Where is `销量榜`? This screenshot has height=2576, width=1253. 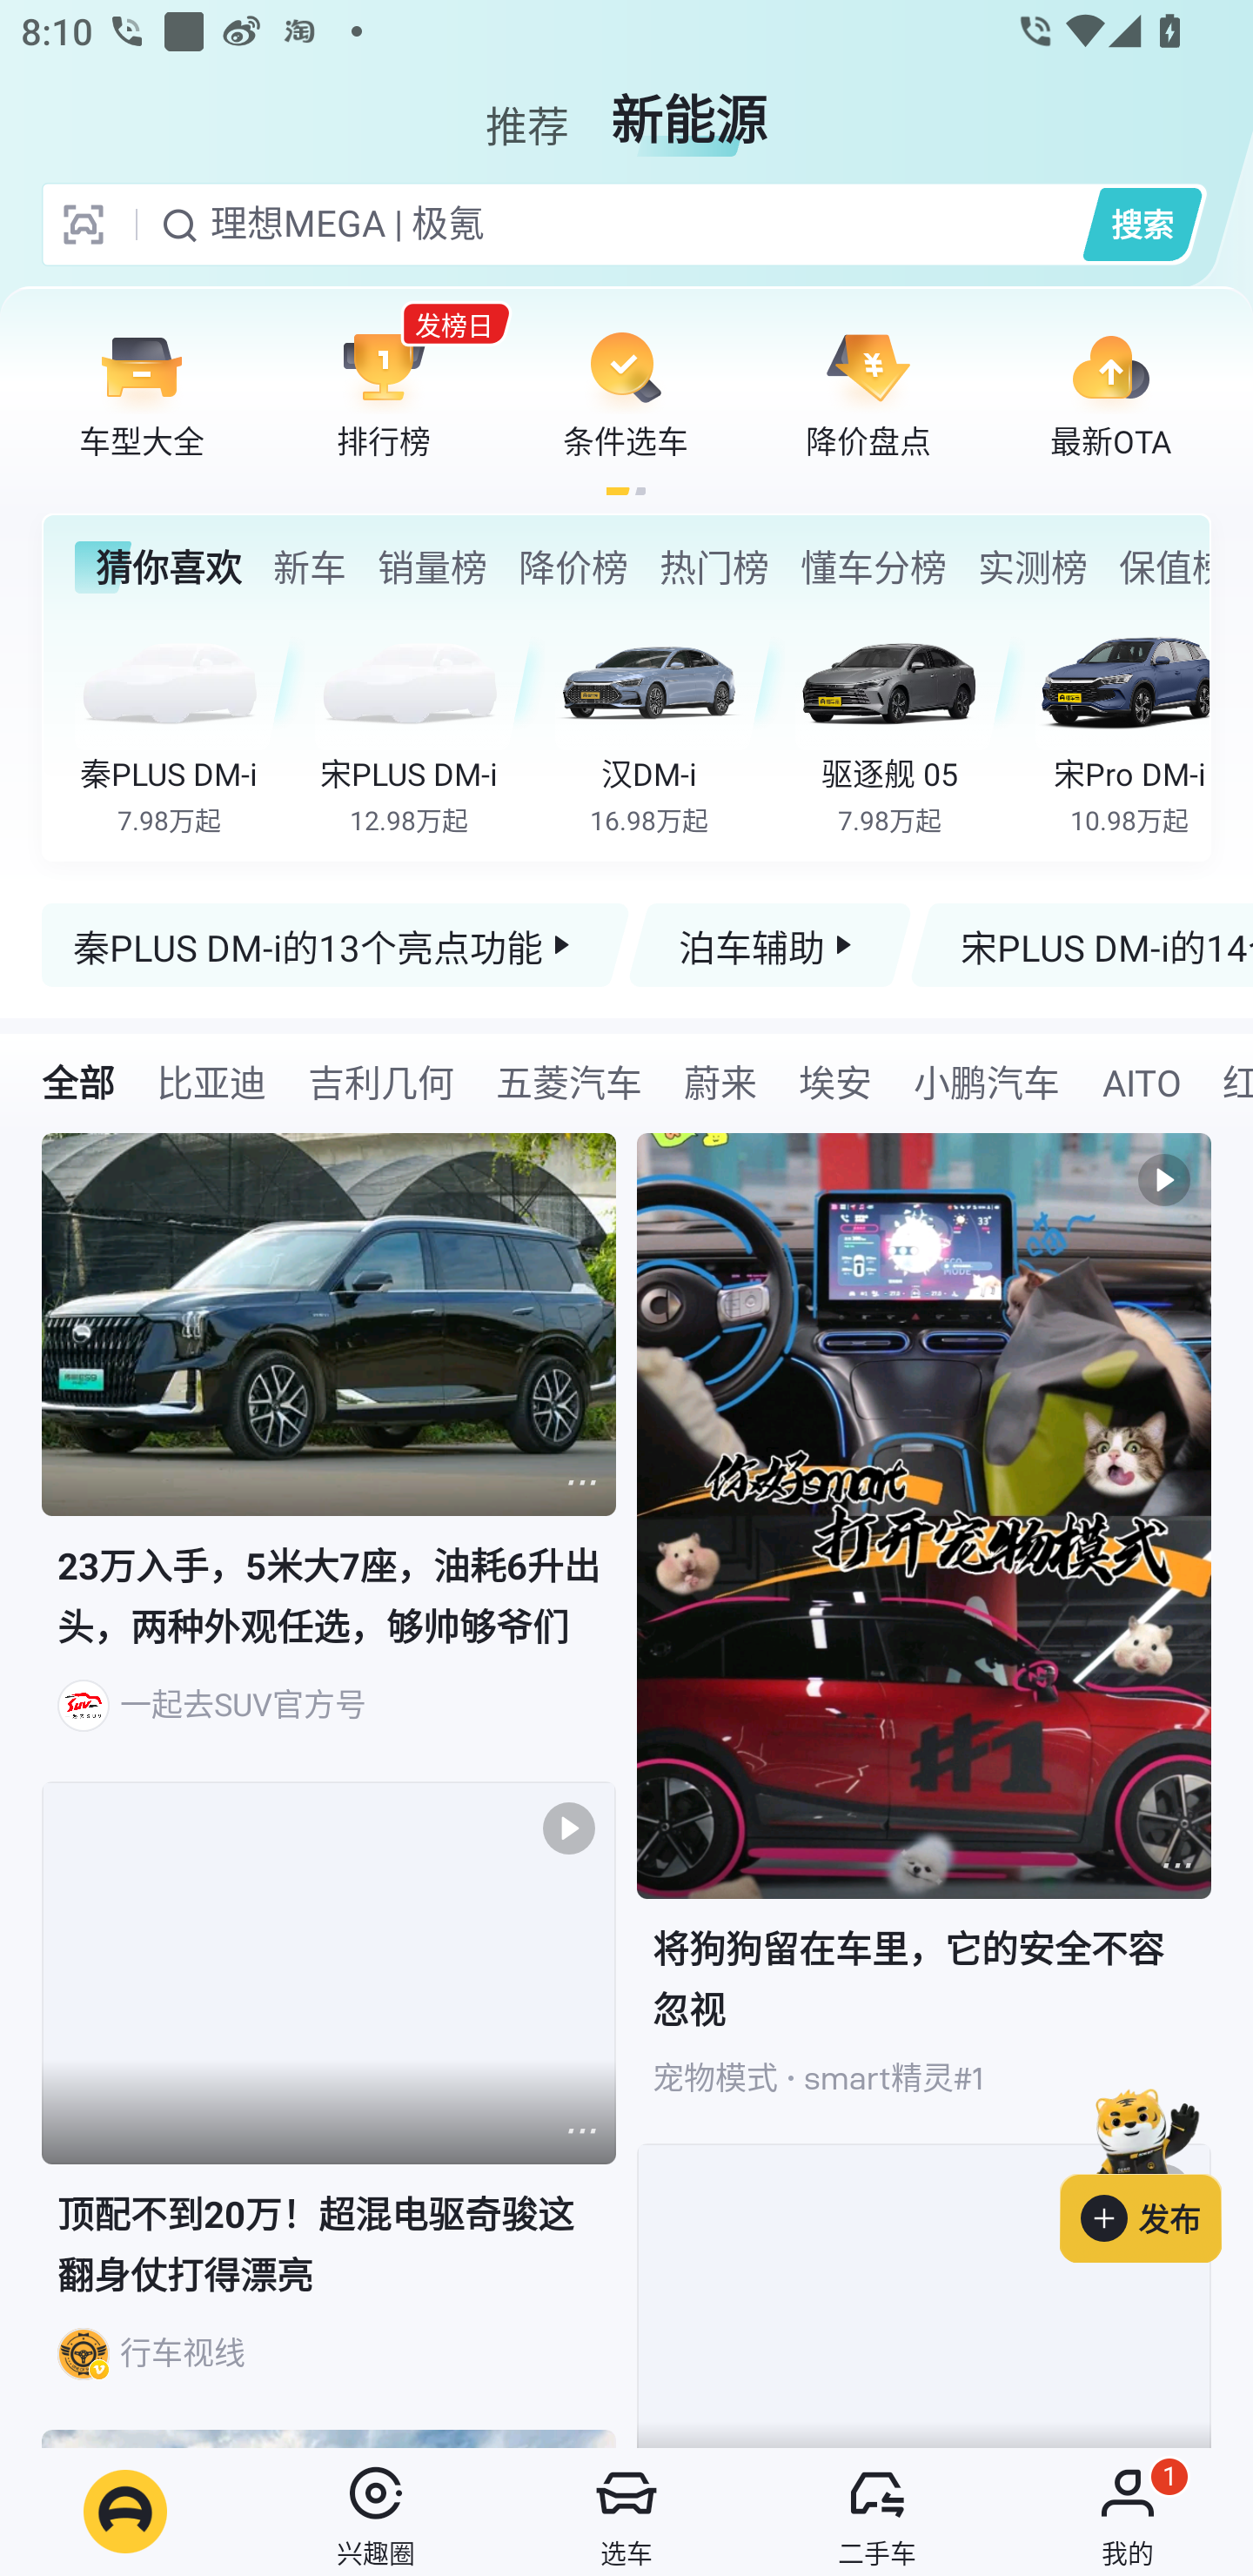
销量榜 is located at coordinates (432, 567).